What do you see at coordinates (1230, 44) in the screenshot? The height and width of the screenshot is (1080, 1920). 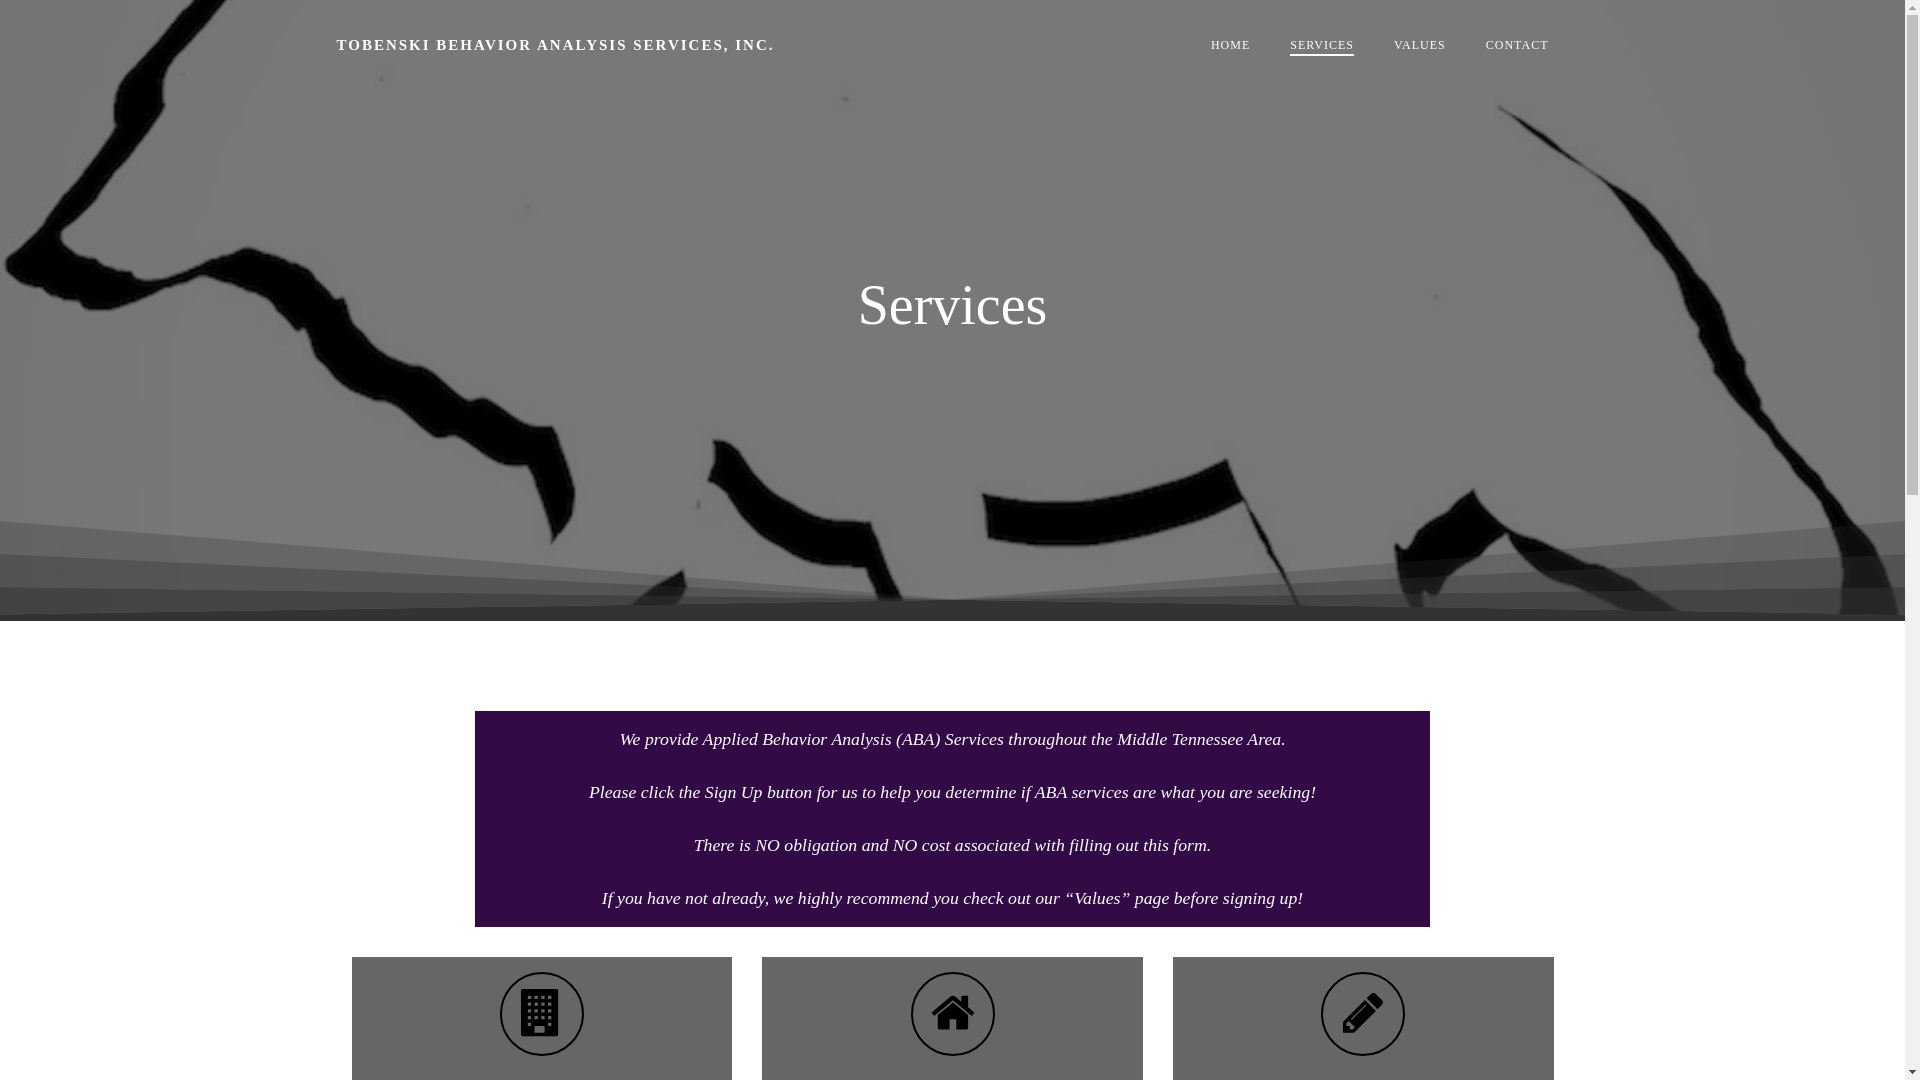 I see `HOME` at bounding box center [1230, 44].